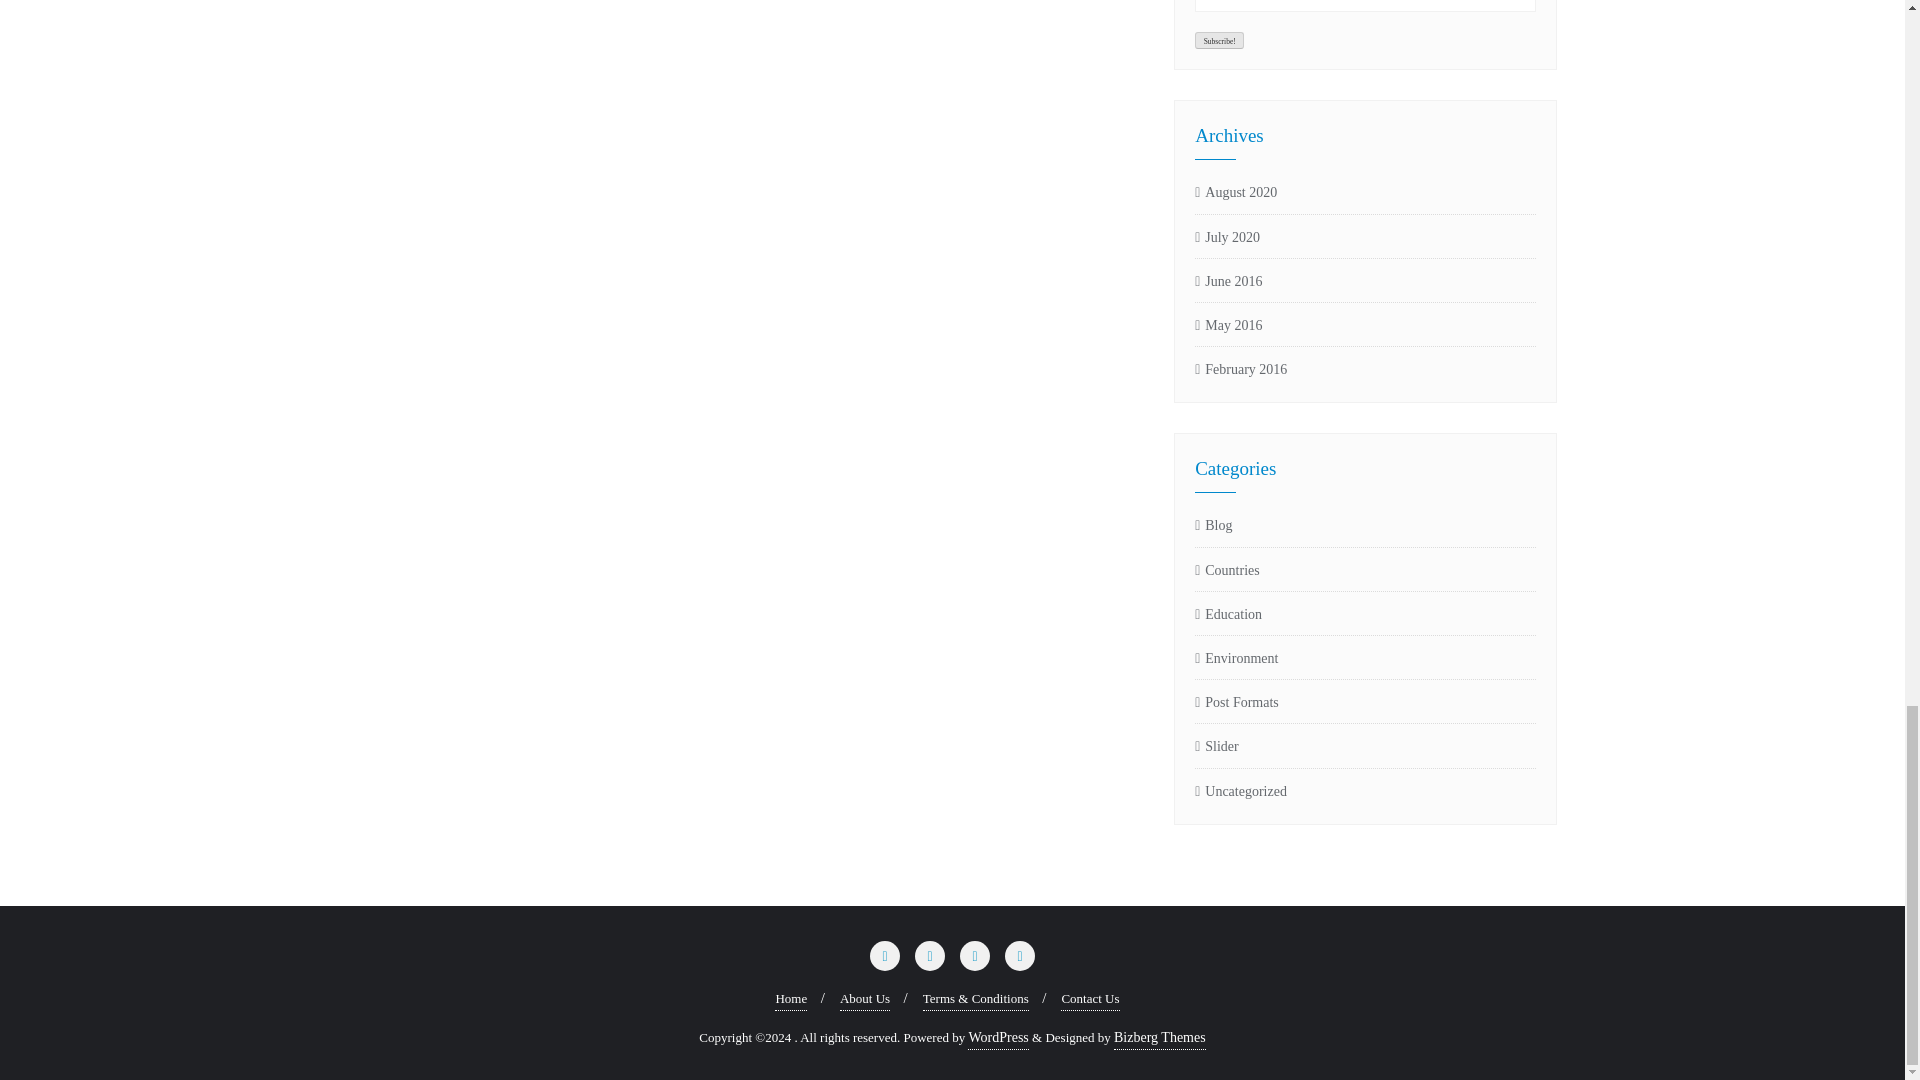 Image resolution: width=1920 pixels, height=1080 pixels. Describe the element at coordinates (1219, 40) in the screenshot. I see `Subscribe!` at that location.